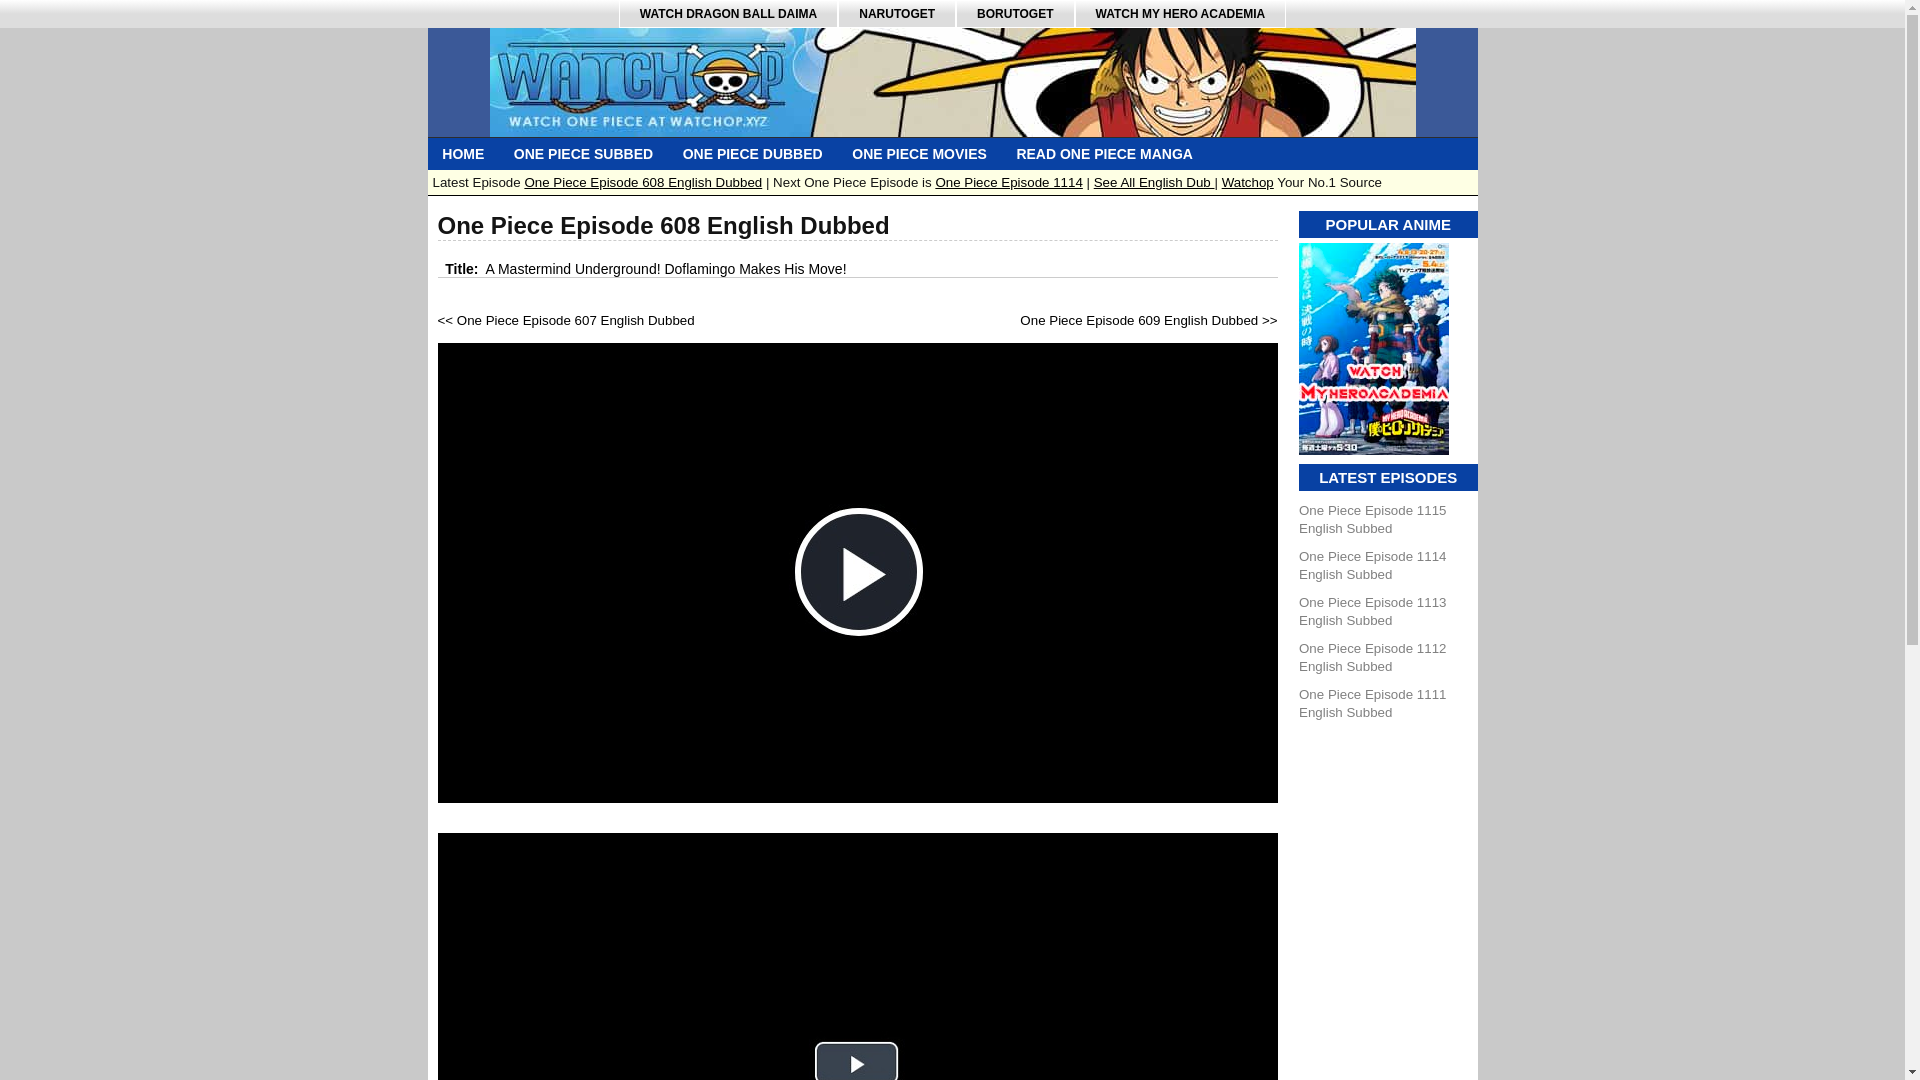 The image size is (1920, 1080). What do you see at coordinates (1180, 14) in the screenshot?
I see `WATCH MY HERO ACADEMIA` at bounding box center [1180, 14].